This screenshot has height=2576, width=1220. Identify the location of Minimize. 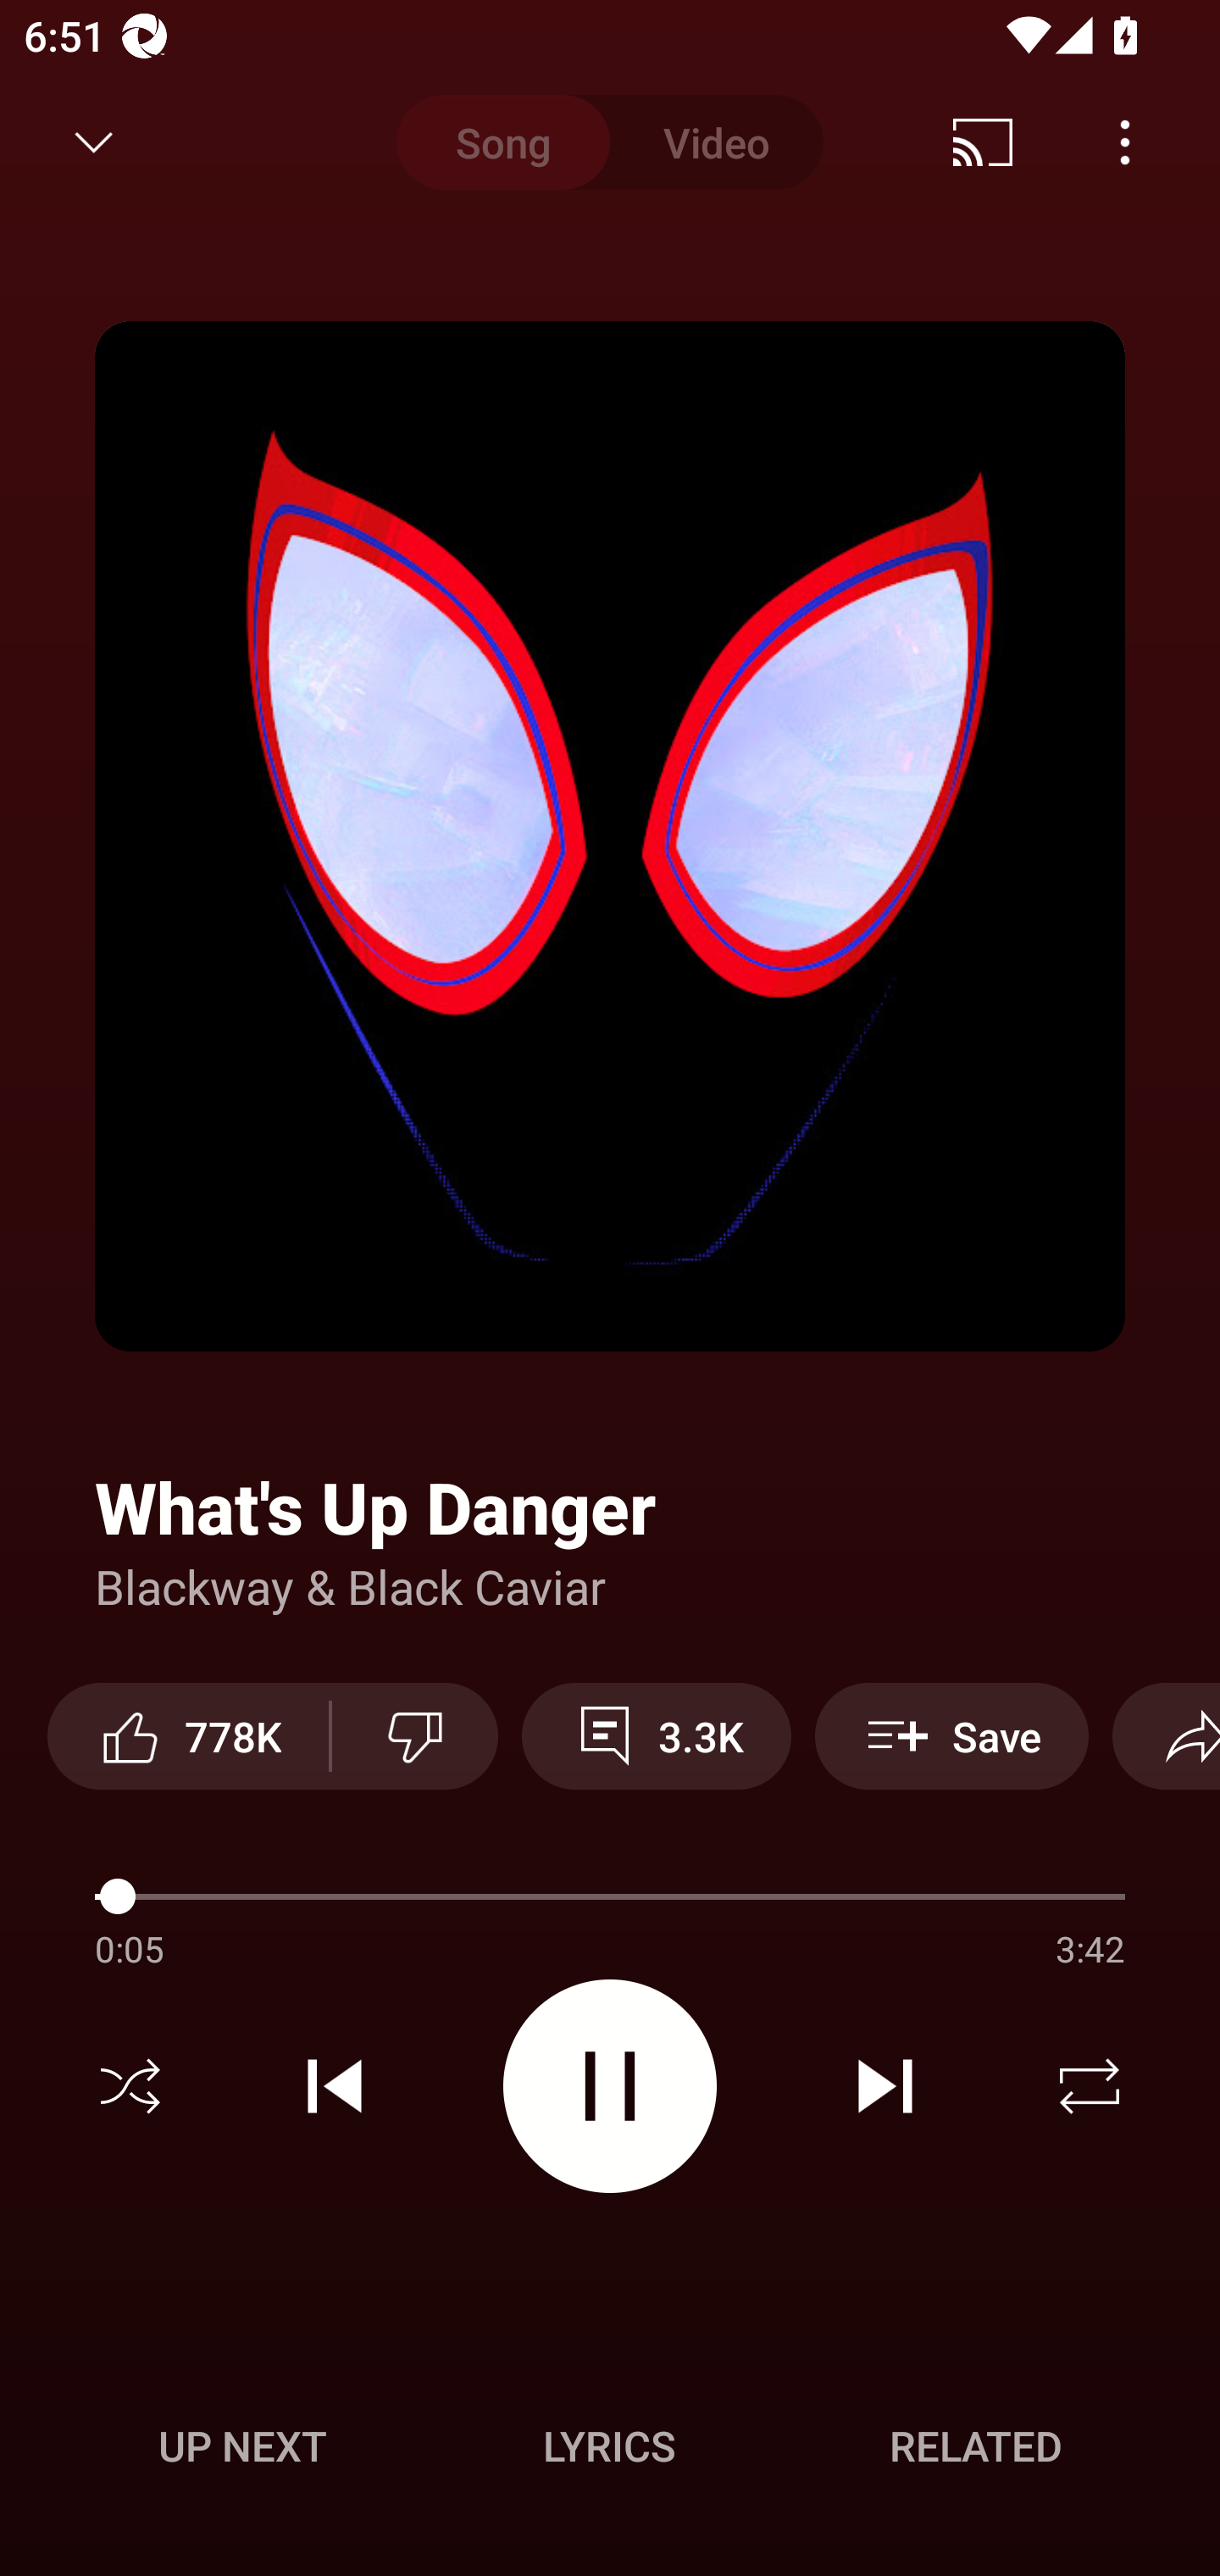
(94, 142).